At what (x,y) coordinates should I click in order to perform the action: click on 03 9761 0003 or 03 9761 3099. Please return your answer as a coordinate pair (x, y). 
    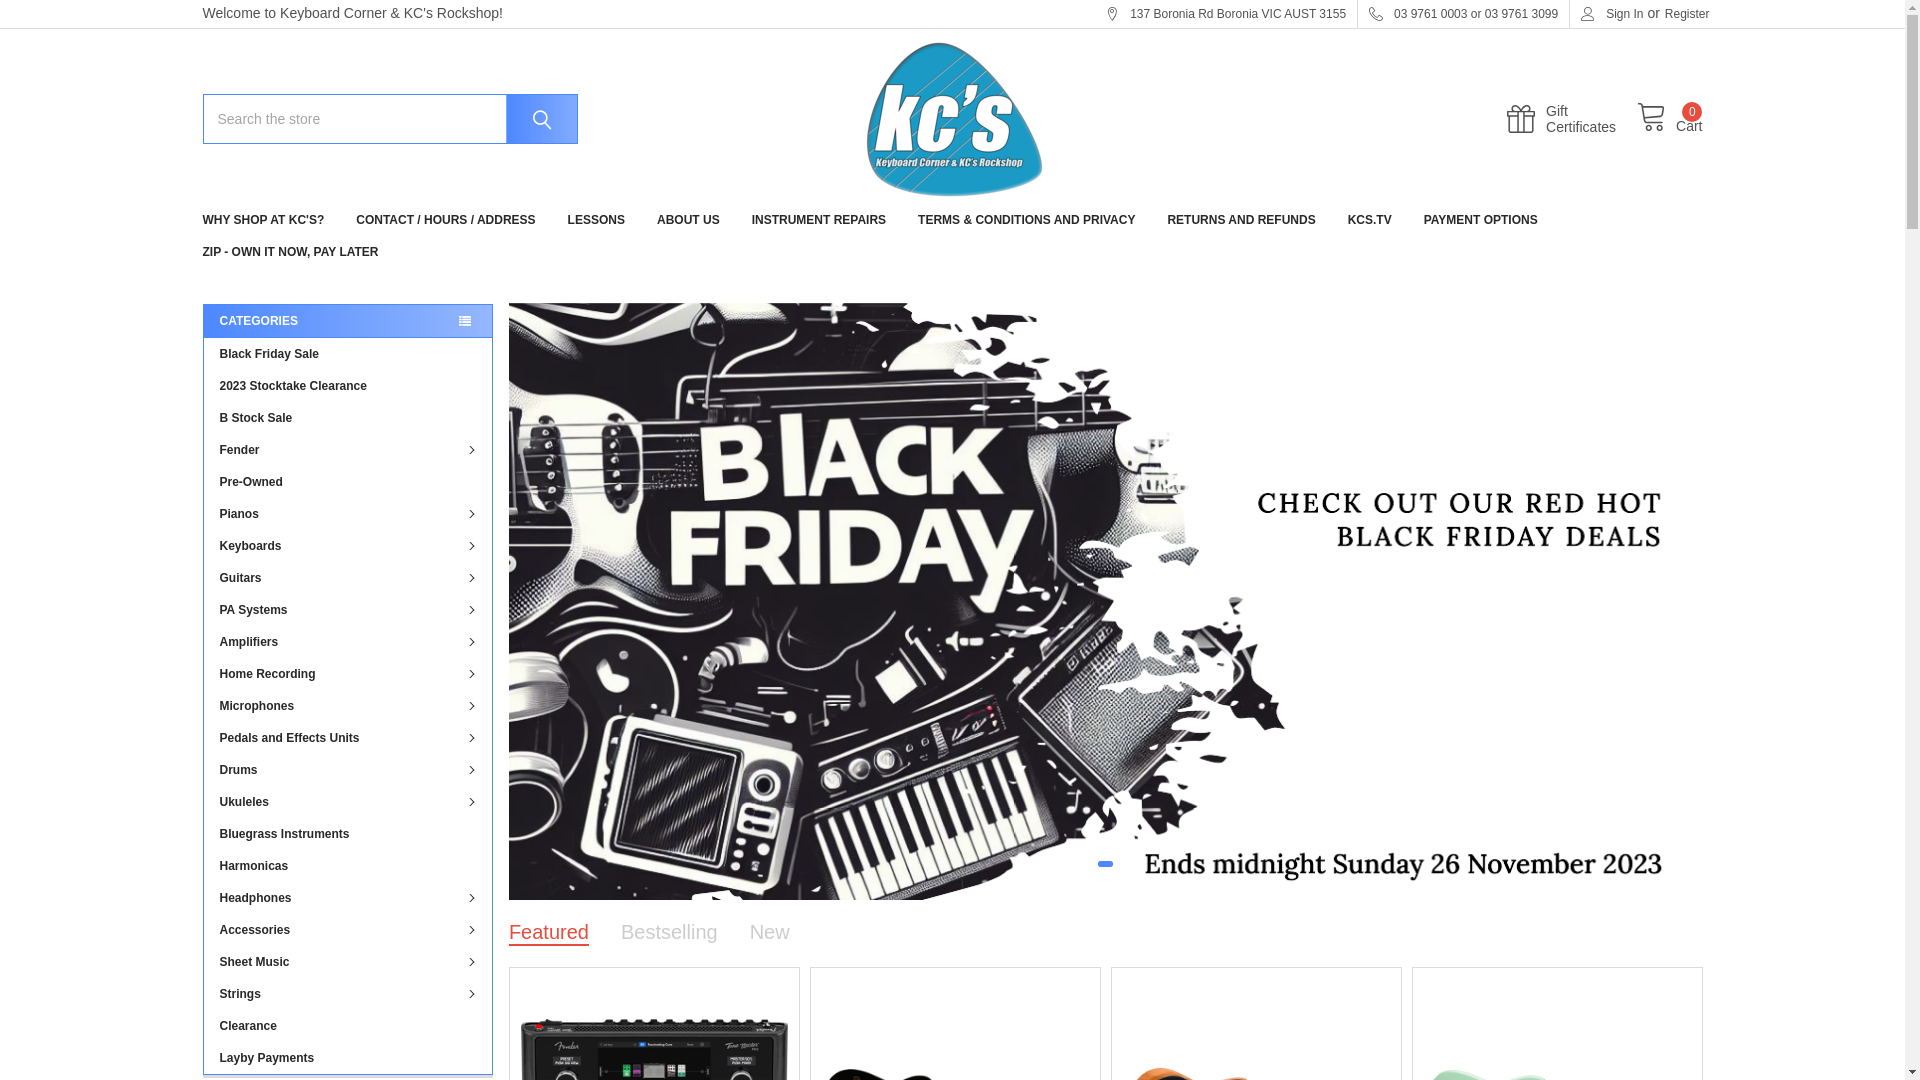
    Looking at the image, I should click on (1464, 14).